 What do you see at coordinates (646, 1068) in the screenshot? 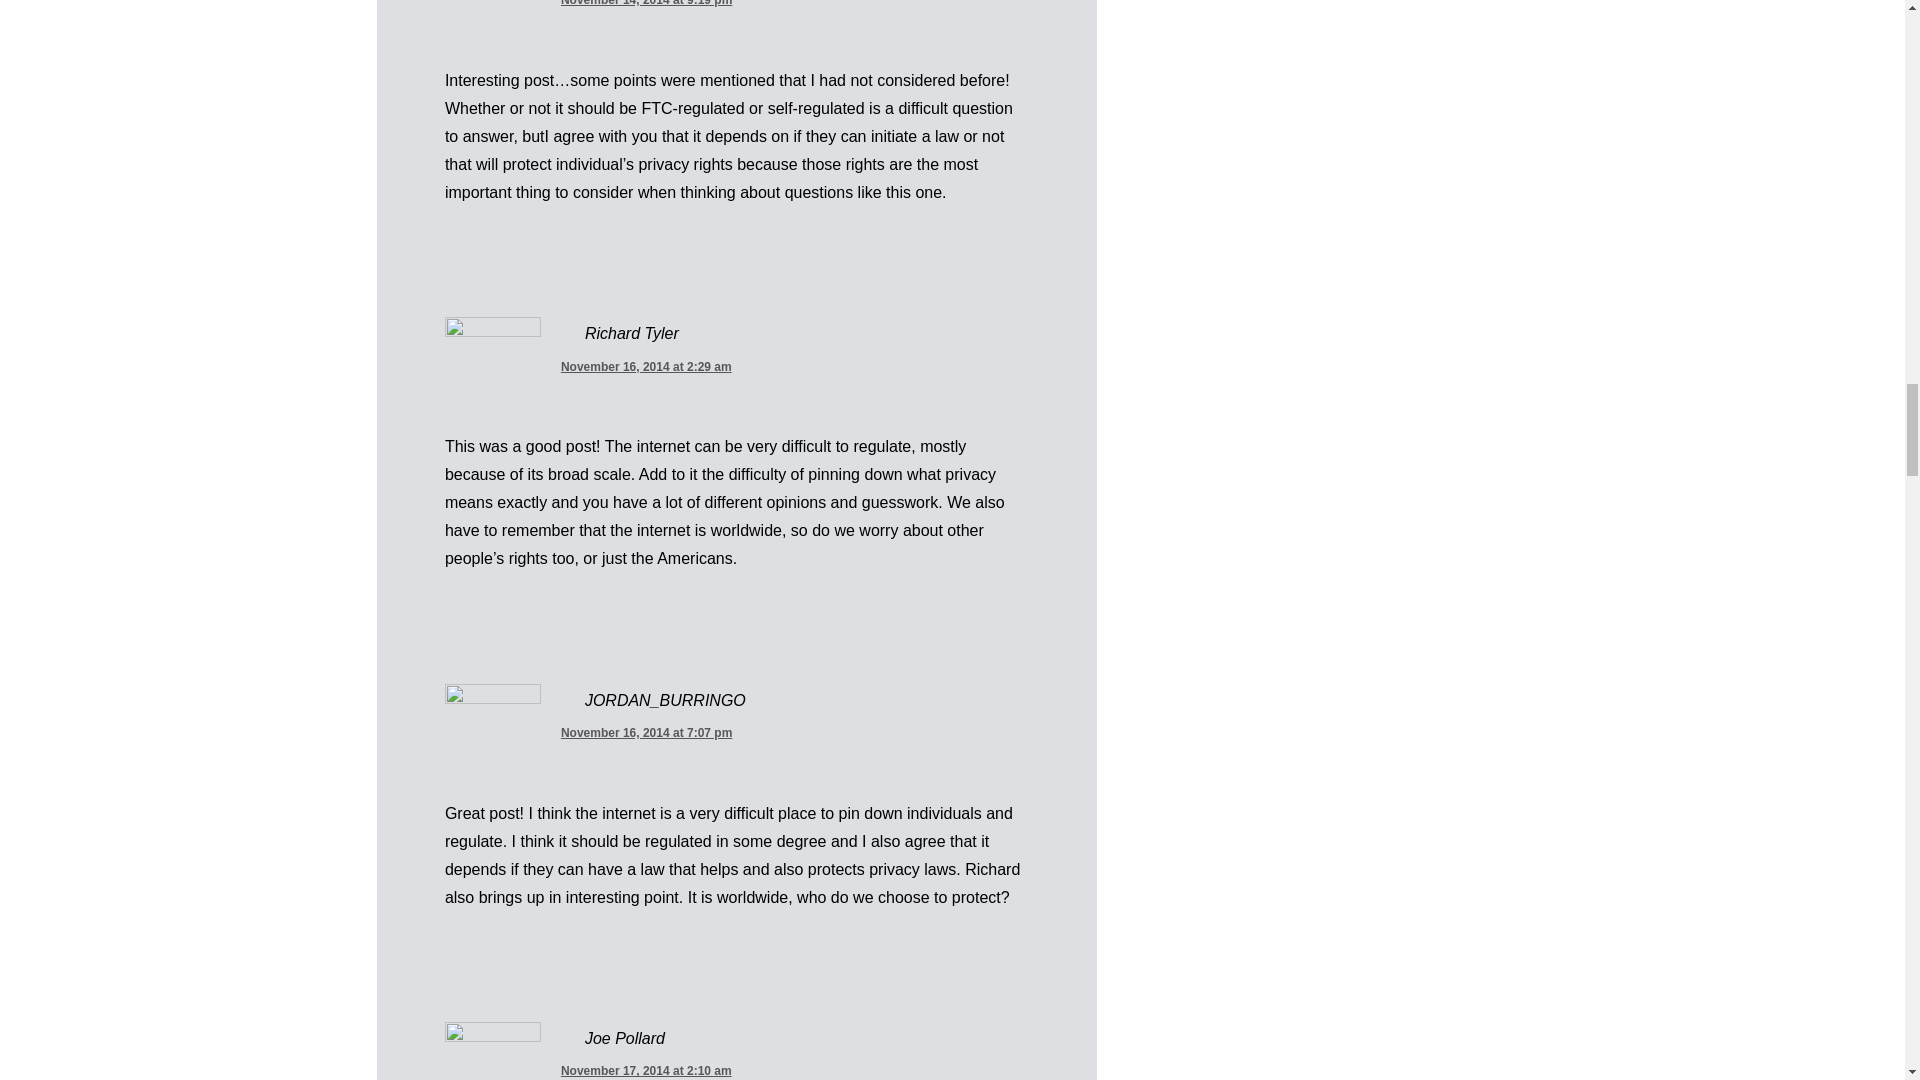
I see `November 17, 2014 at 2:10 am` at bounding box center [646, 1068].